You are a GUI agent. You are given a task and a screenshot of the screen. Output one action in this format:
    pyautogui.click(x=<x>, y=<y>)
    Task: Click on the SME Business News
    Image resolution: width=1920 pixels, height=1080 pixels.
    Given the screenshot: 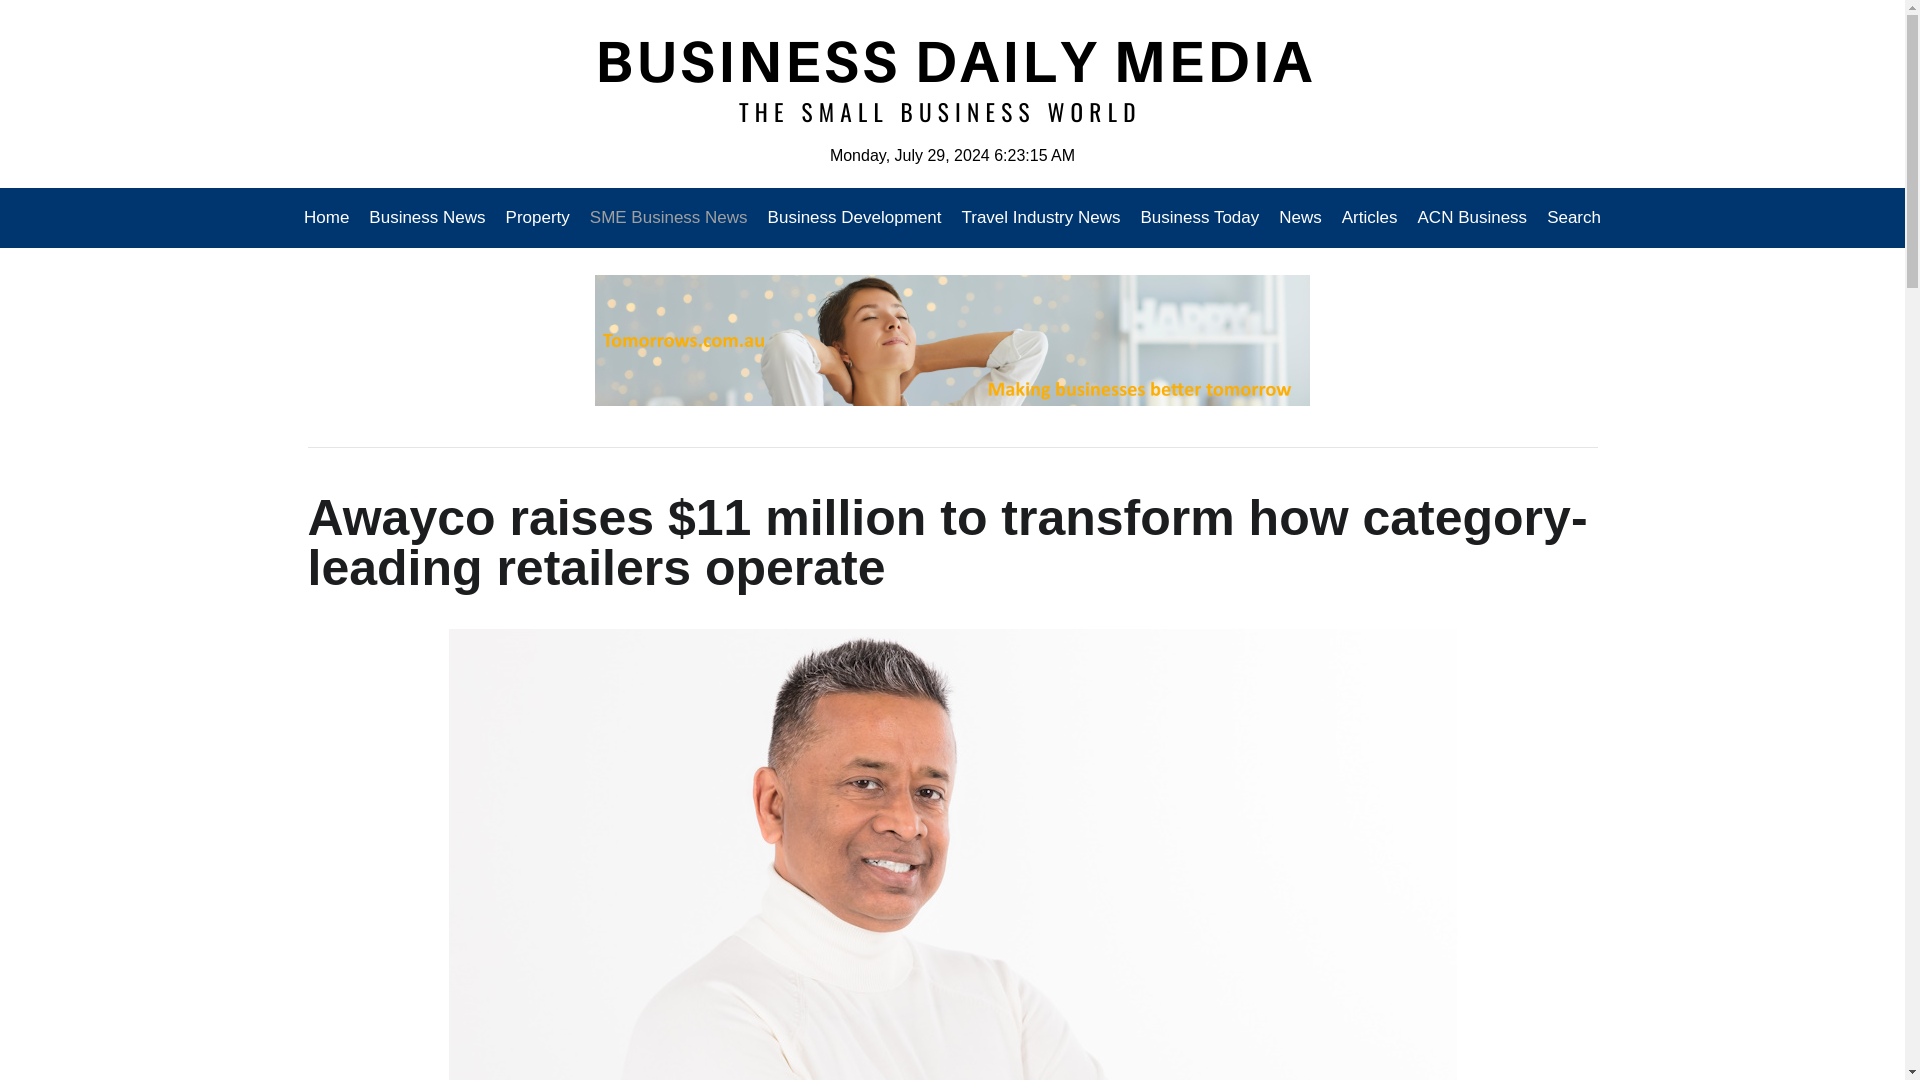 What is the action you would take?
    pyautogui.click(x=668, y=218)
    